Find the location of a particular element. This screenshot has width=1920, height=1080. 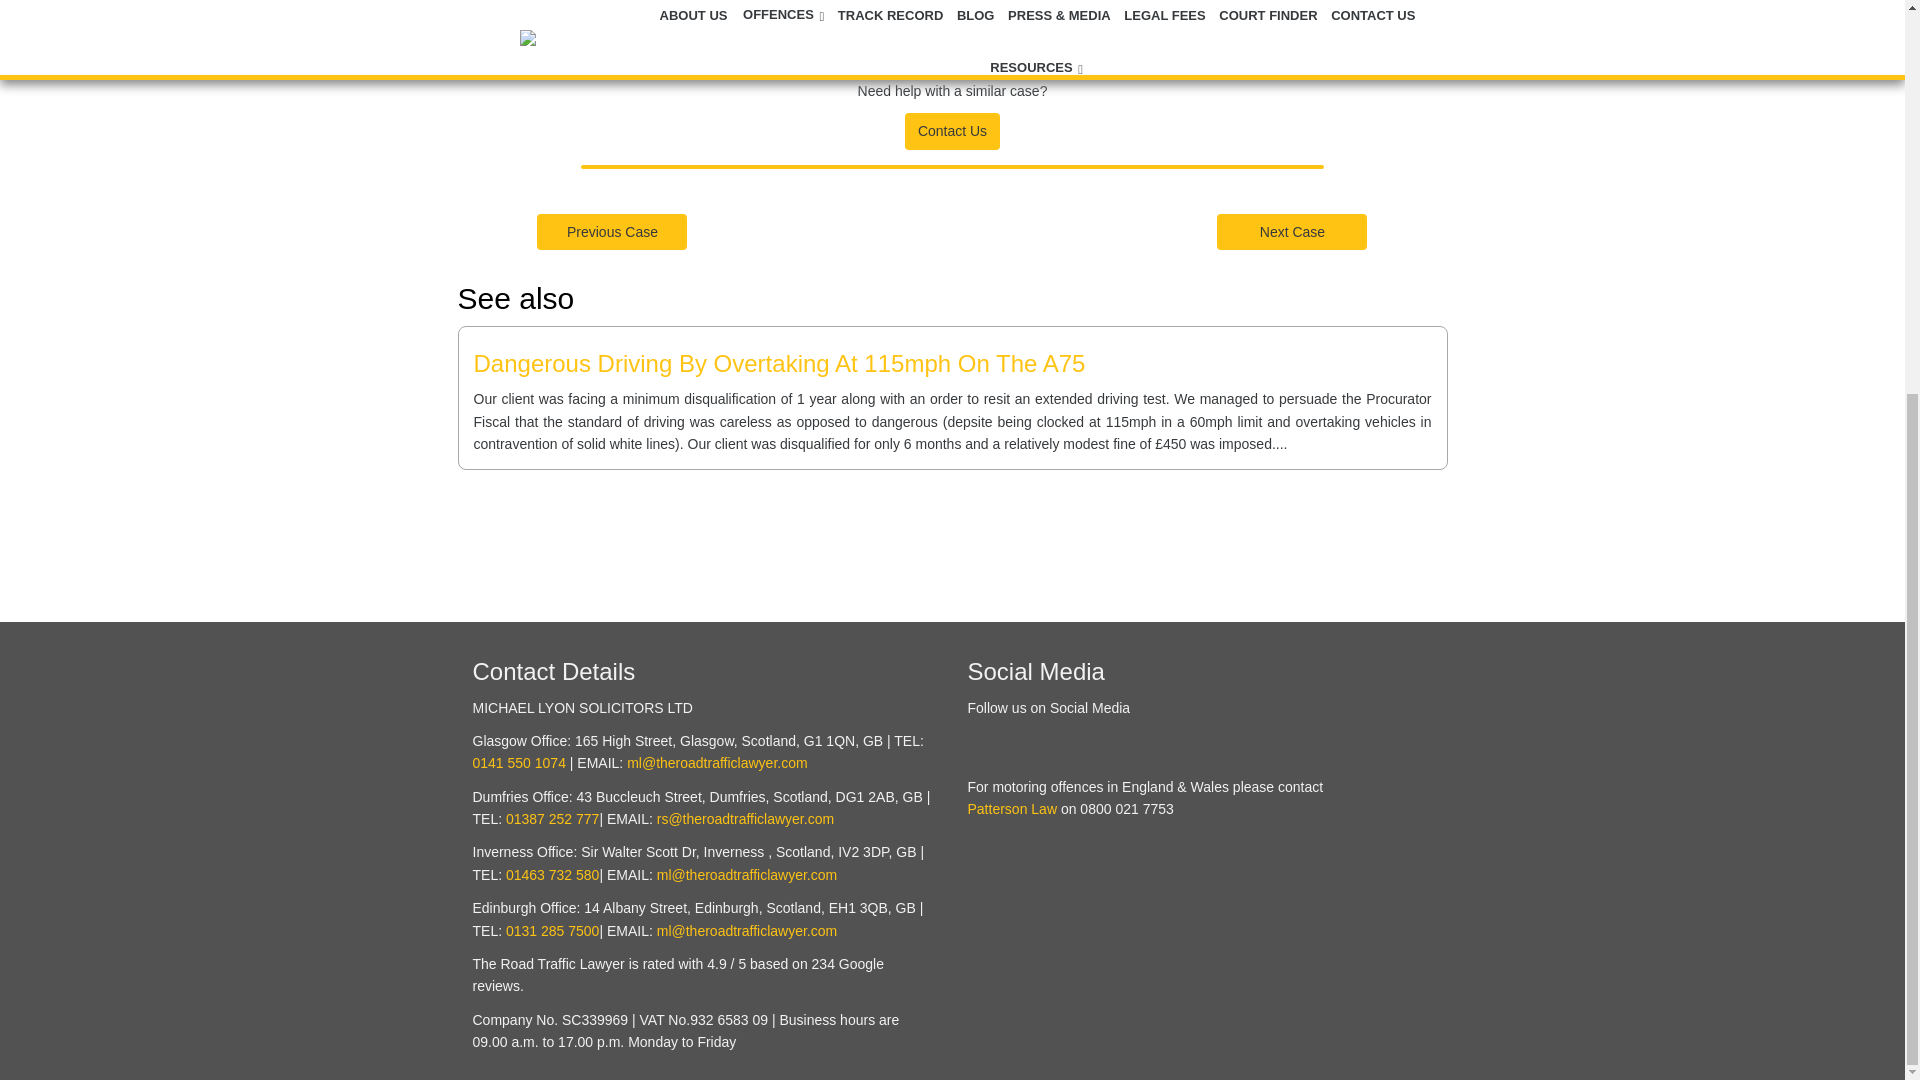

Contact Us is located at coordinates (952, 130).